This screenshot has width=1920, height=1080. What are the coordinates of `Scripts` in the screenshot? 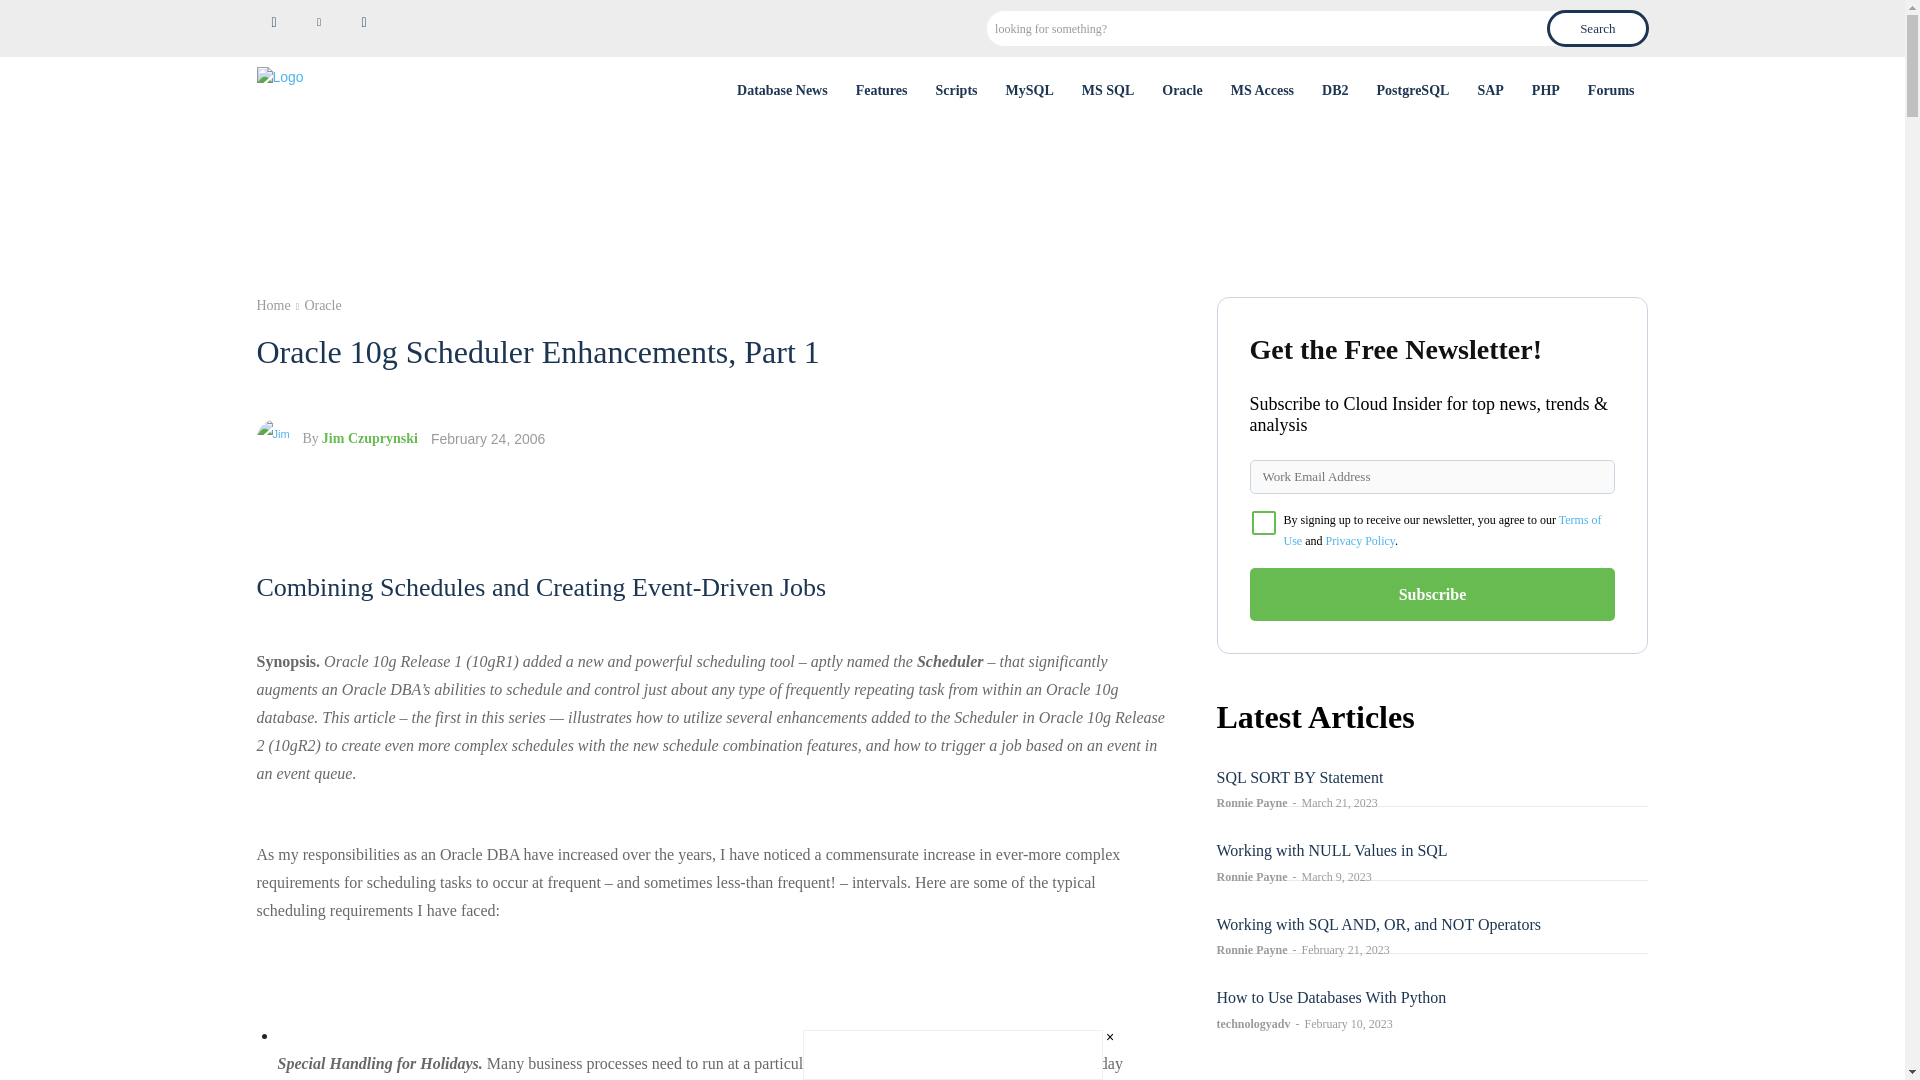 It's located at (956, 90).